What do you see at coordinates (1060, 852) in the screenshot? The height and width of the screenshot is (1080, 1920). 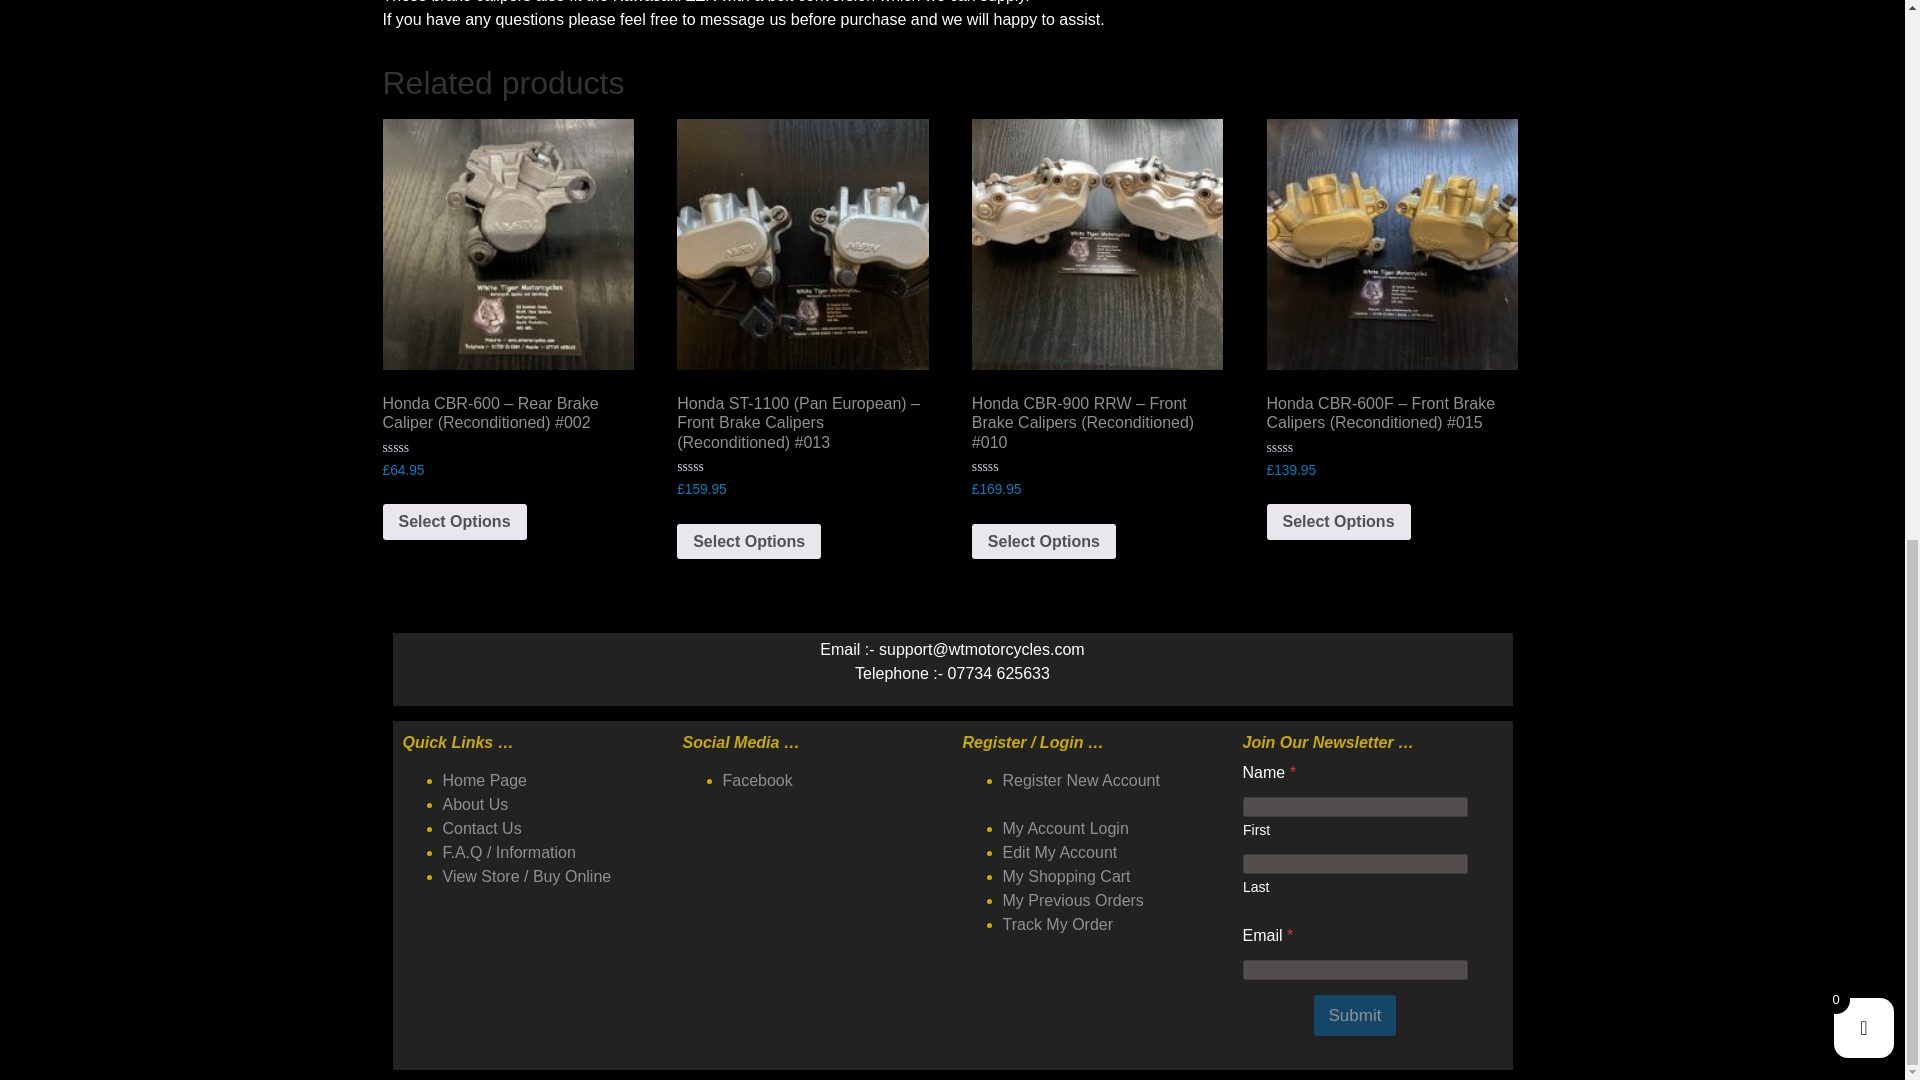 I see `Edit My Account` at bounding box center [1060, 852].